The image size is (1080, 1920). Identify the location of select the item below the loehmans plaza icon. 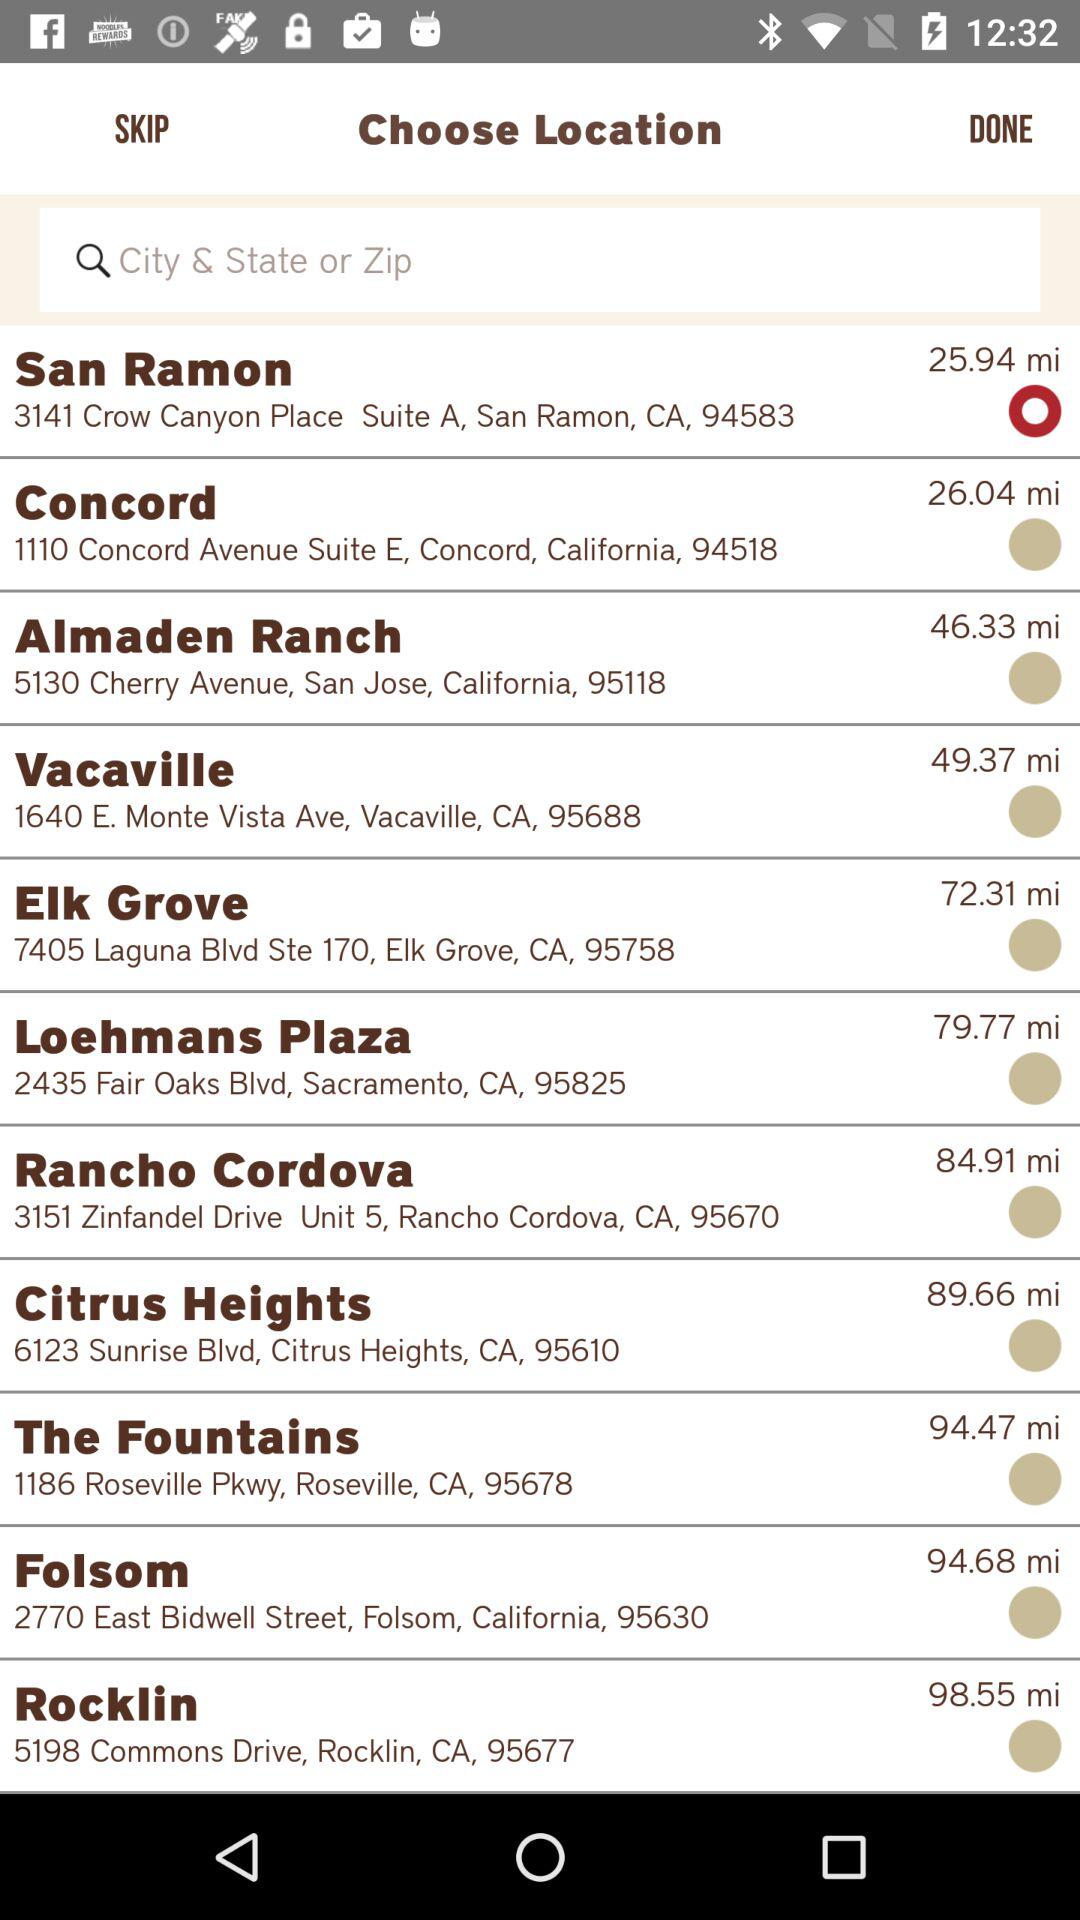
(460, 1082).